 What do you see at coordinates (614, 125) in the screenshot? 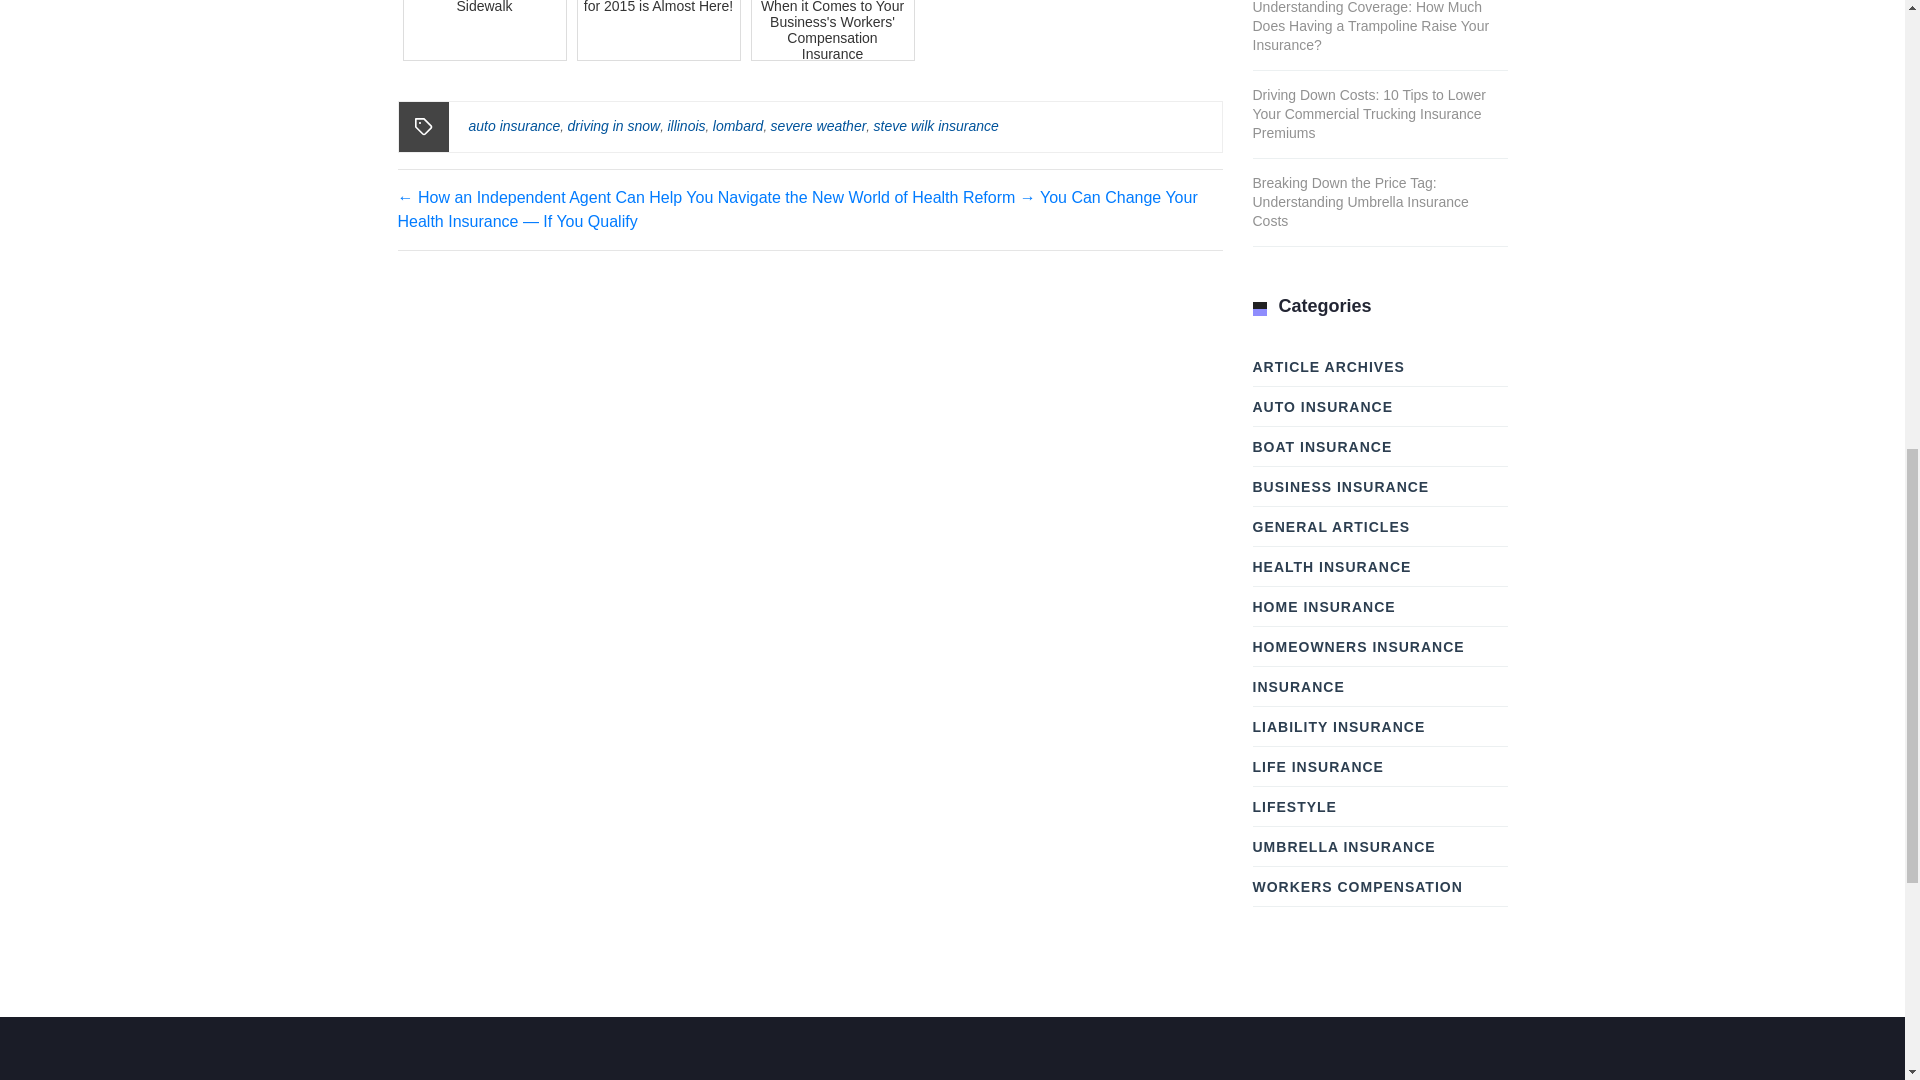
I see `driving in snow` at bounding box center [614, 125].